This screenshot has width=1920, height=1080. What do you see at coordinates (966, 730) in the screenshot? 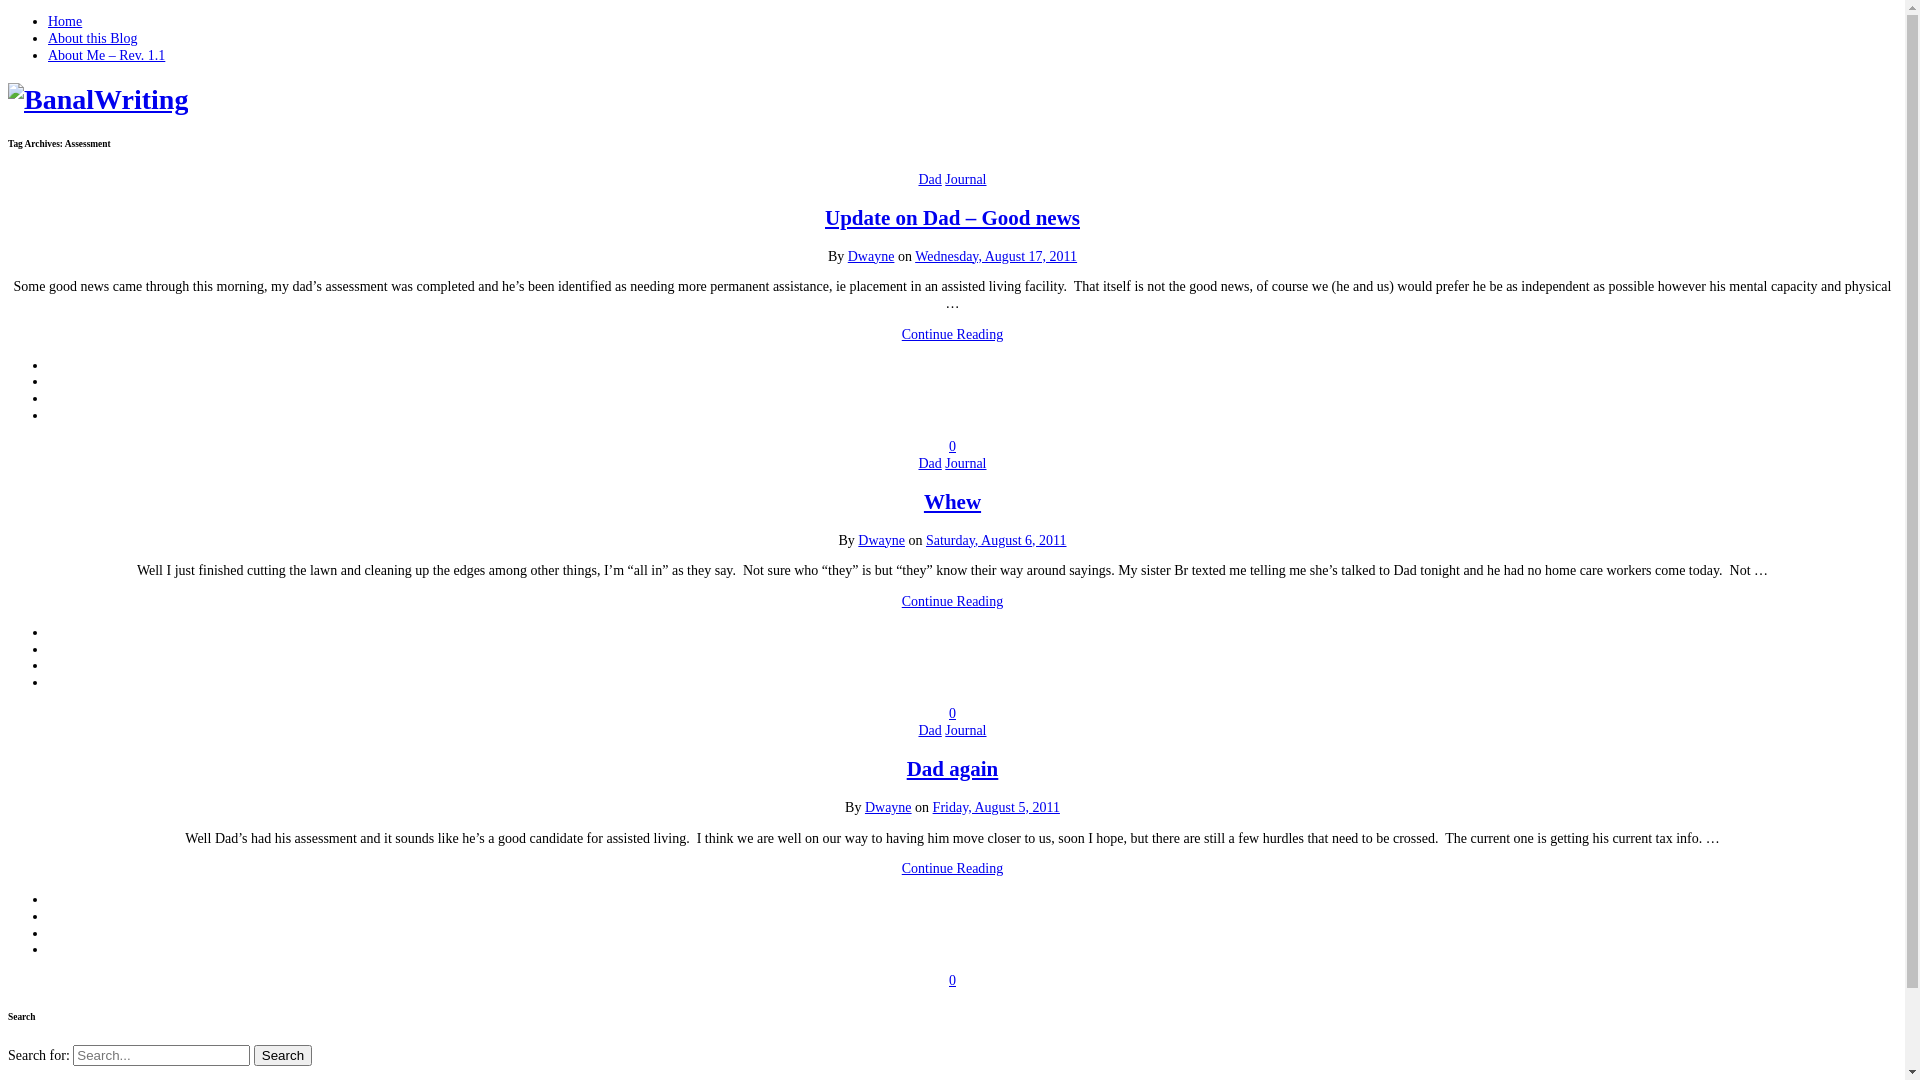
I see `Journal` at bounding box center [966, 730].